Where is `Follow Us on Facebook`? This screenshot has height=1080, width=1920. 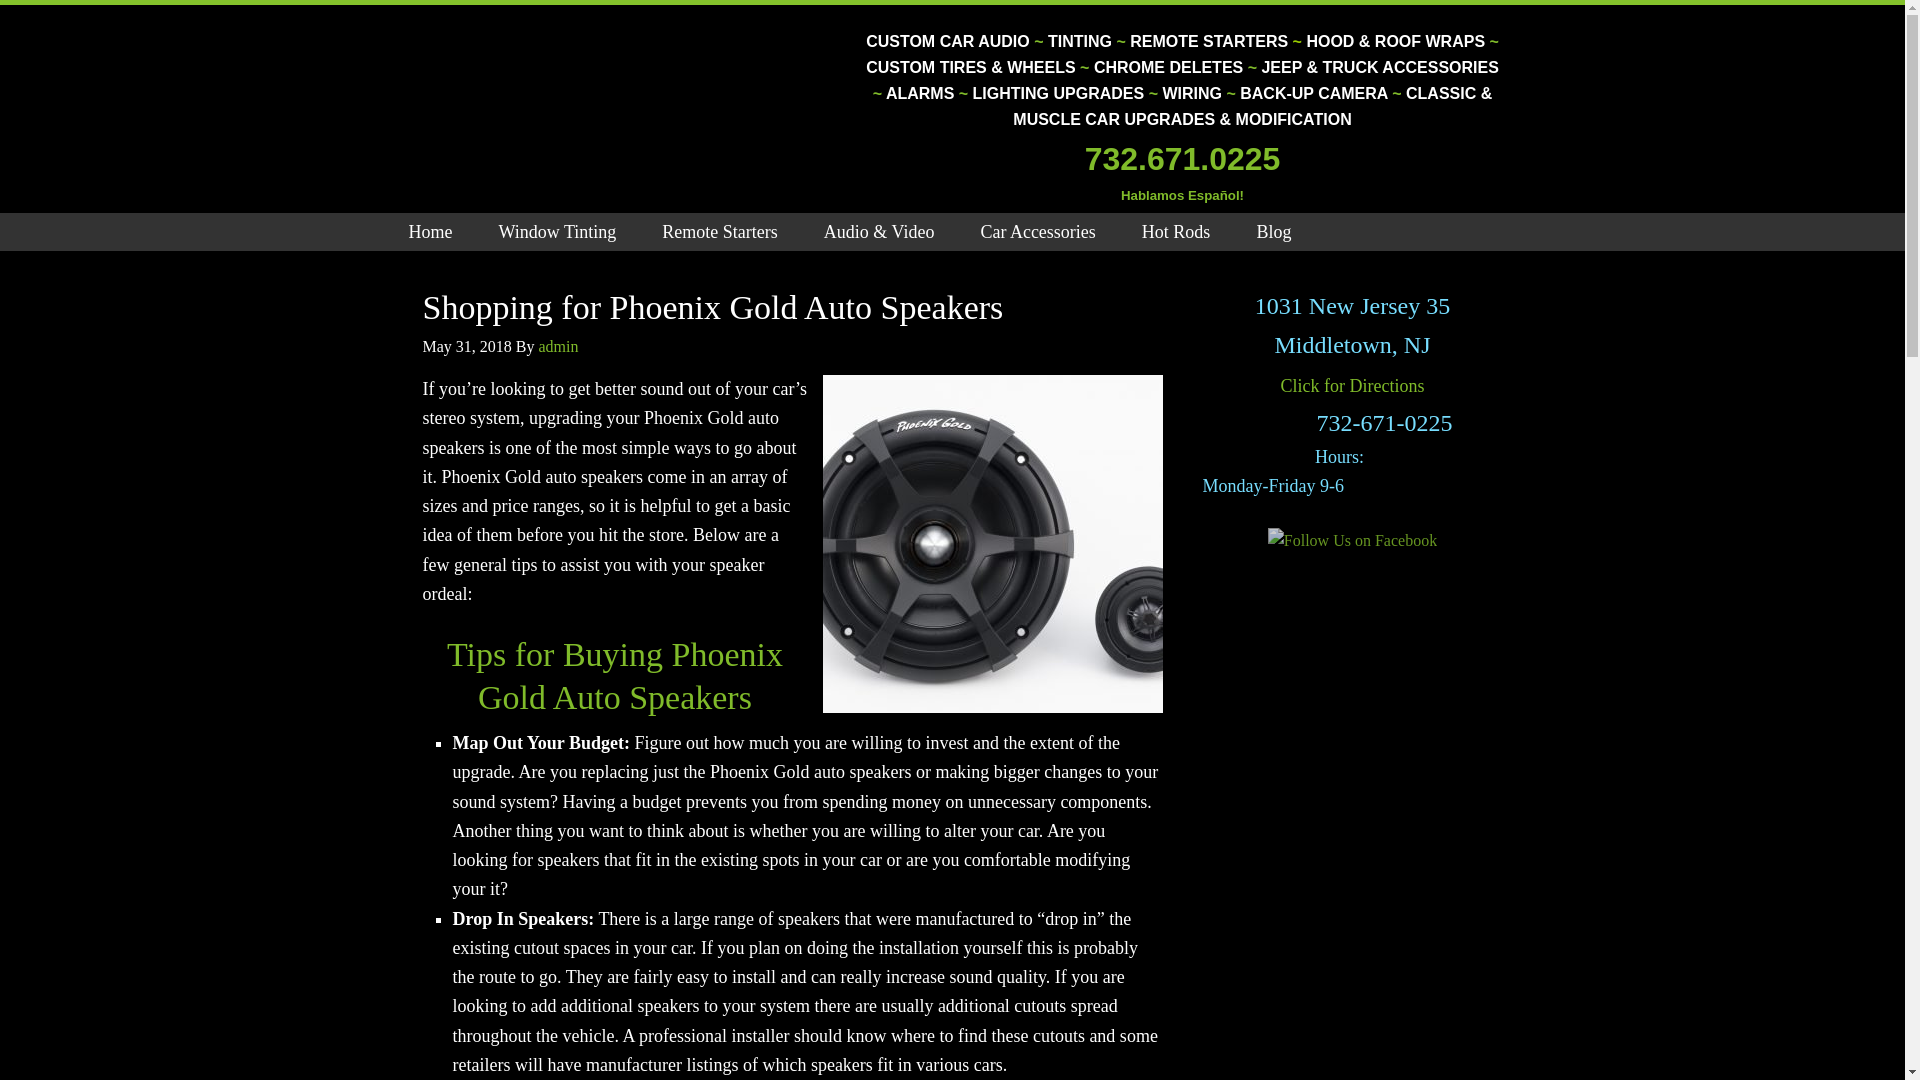 Follow Us on Facebook is located at coordinates (1352, 541).